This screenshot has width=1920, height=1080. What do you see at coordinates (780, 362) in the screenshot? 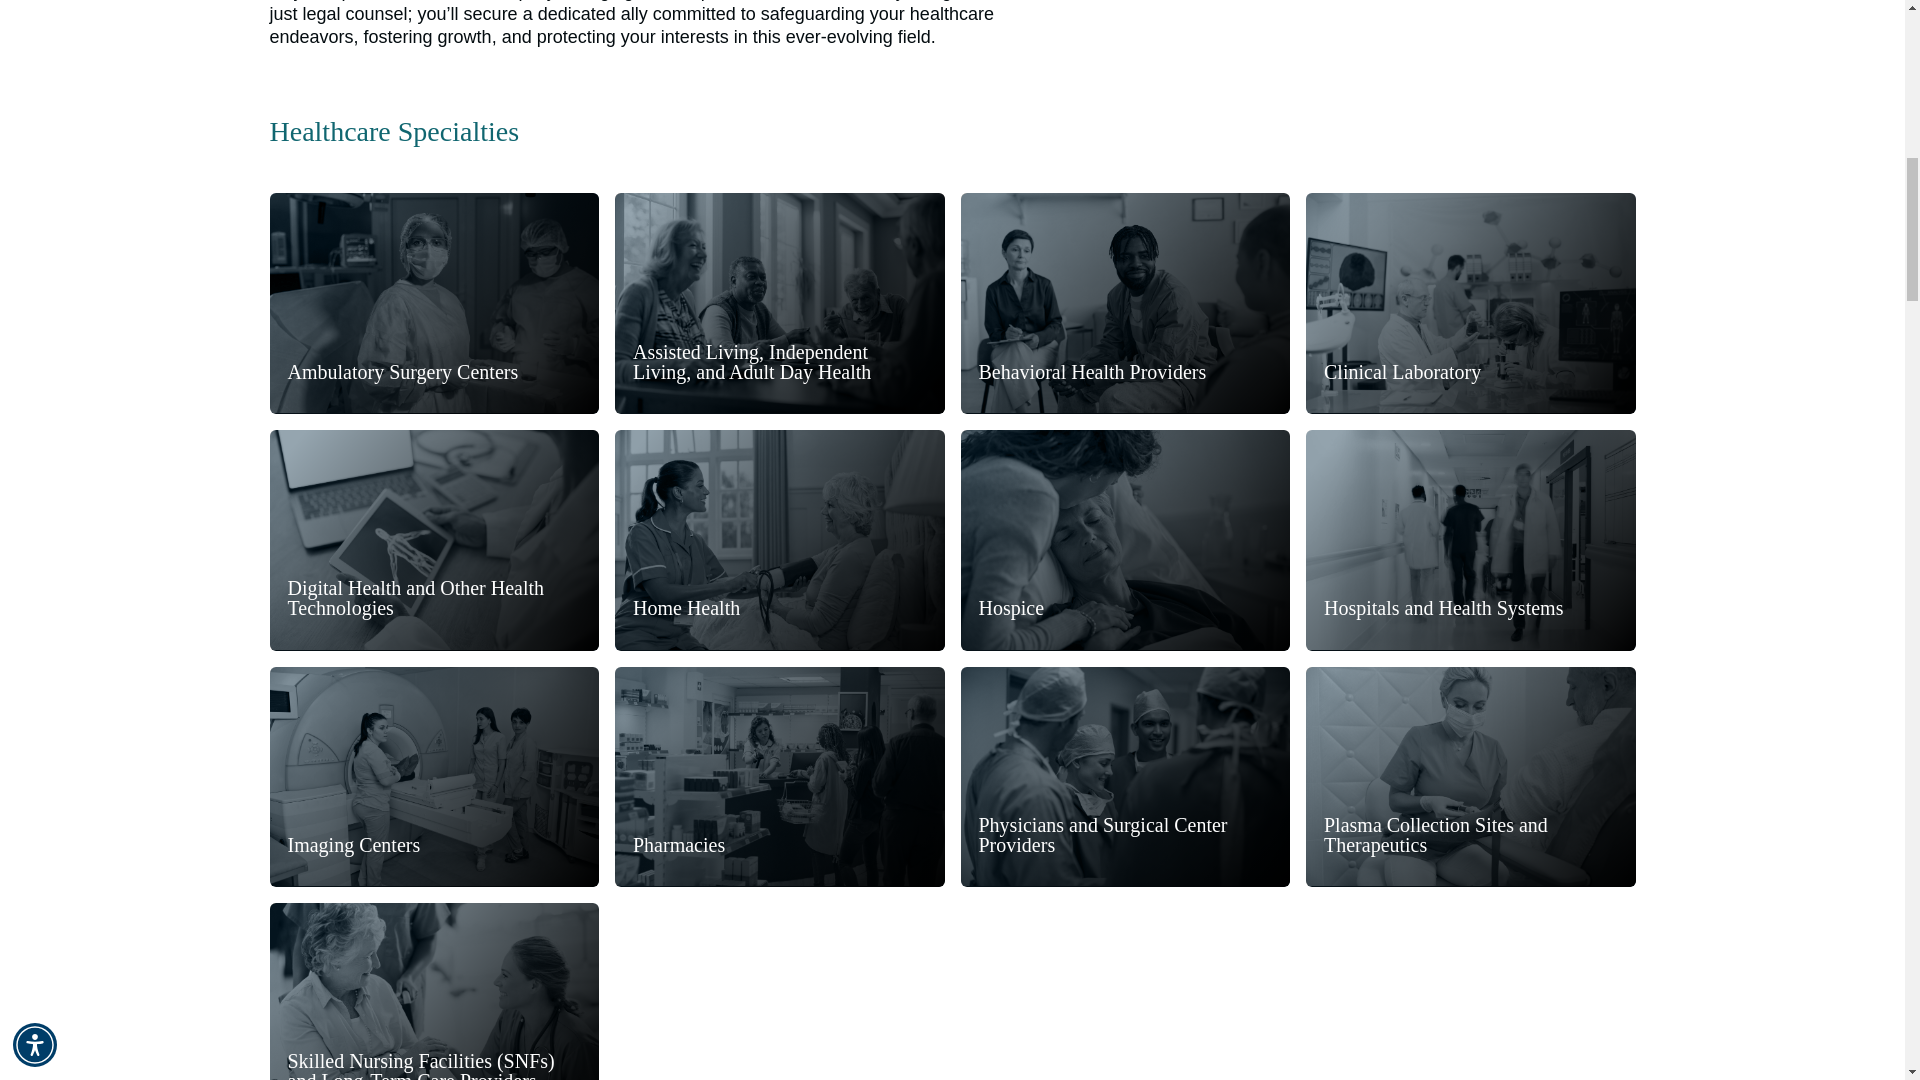
I see `Assisted Living, Independent Living, and Adult Day Health` at bounding box center [780, 362].